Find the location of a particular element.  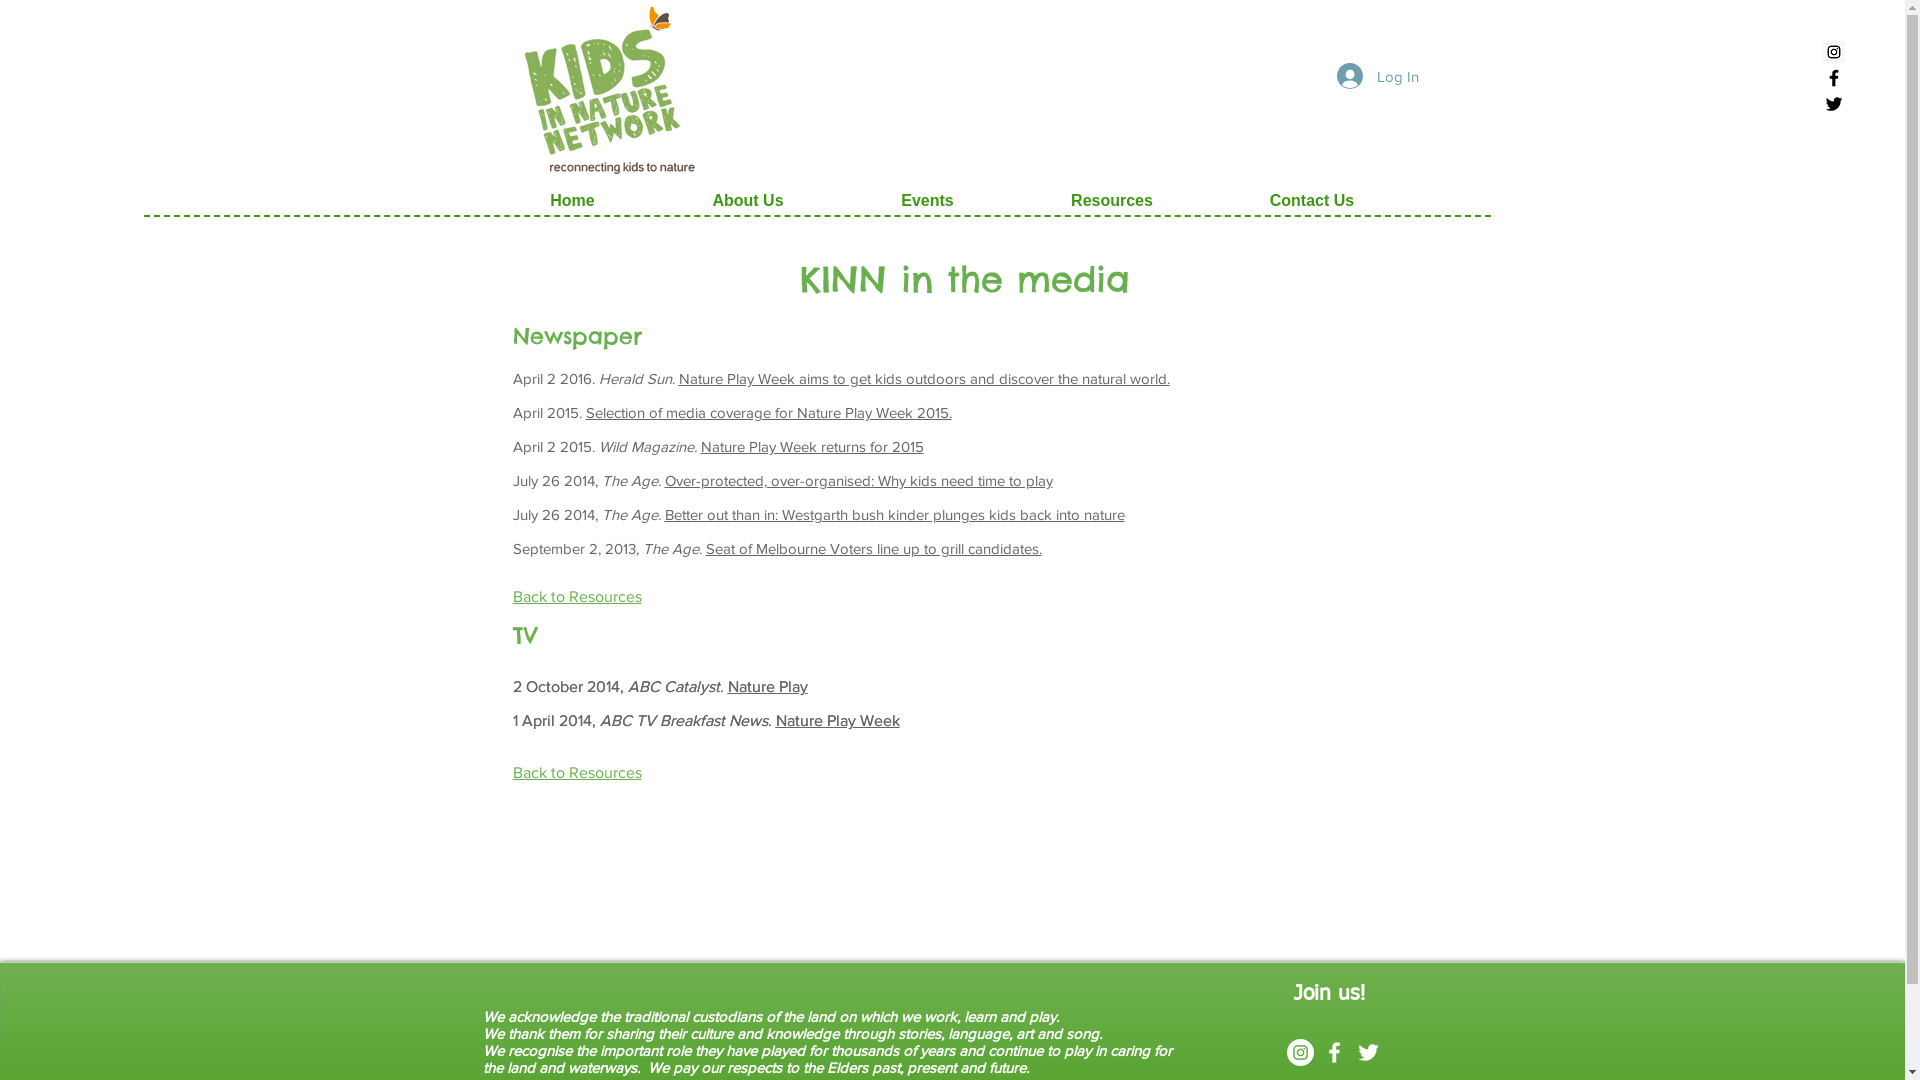

Back to Resources is located at coordinates (576, 772).